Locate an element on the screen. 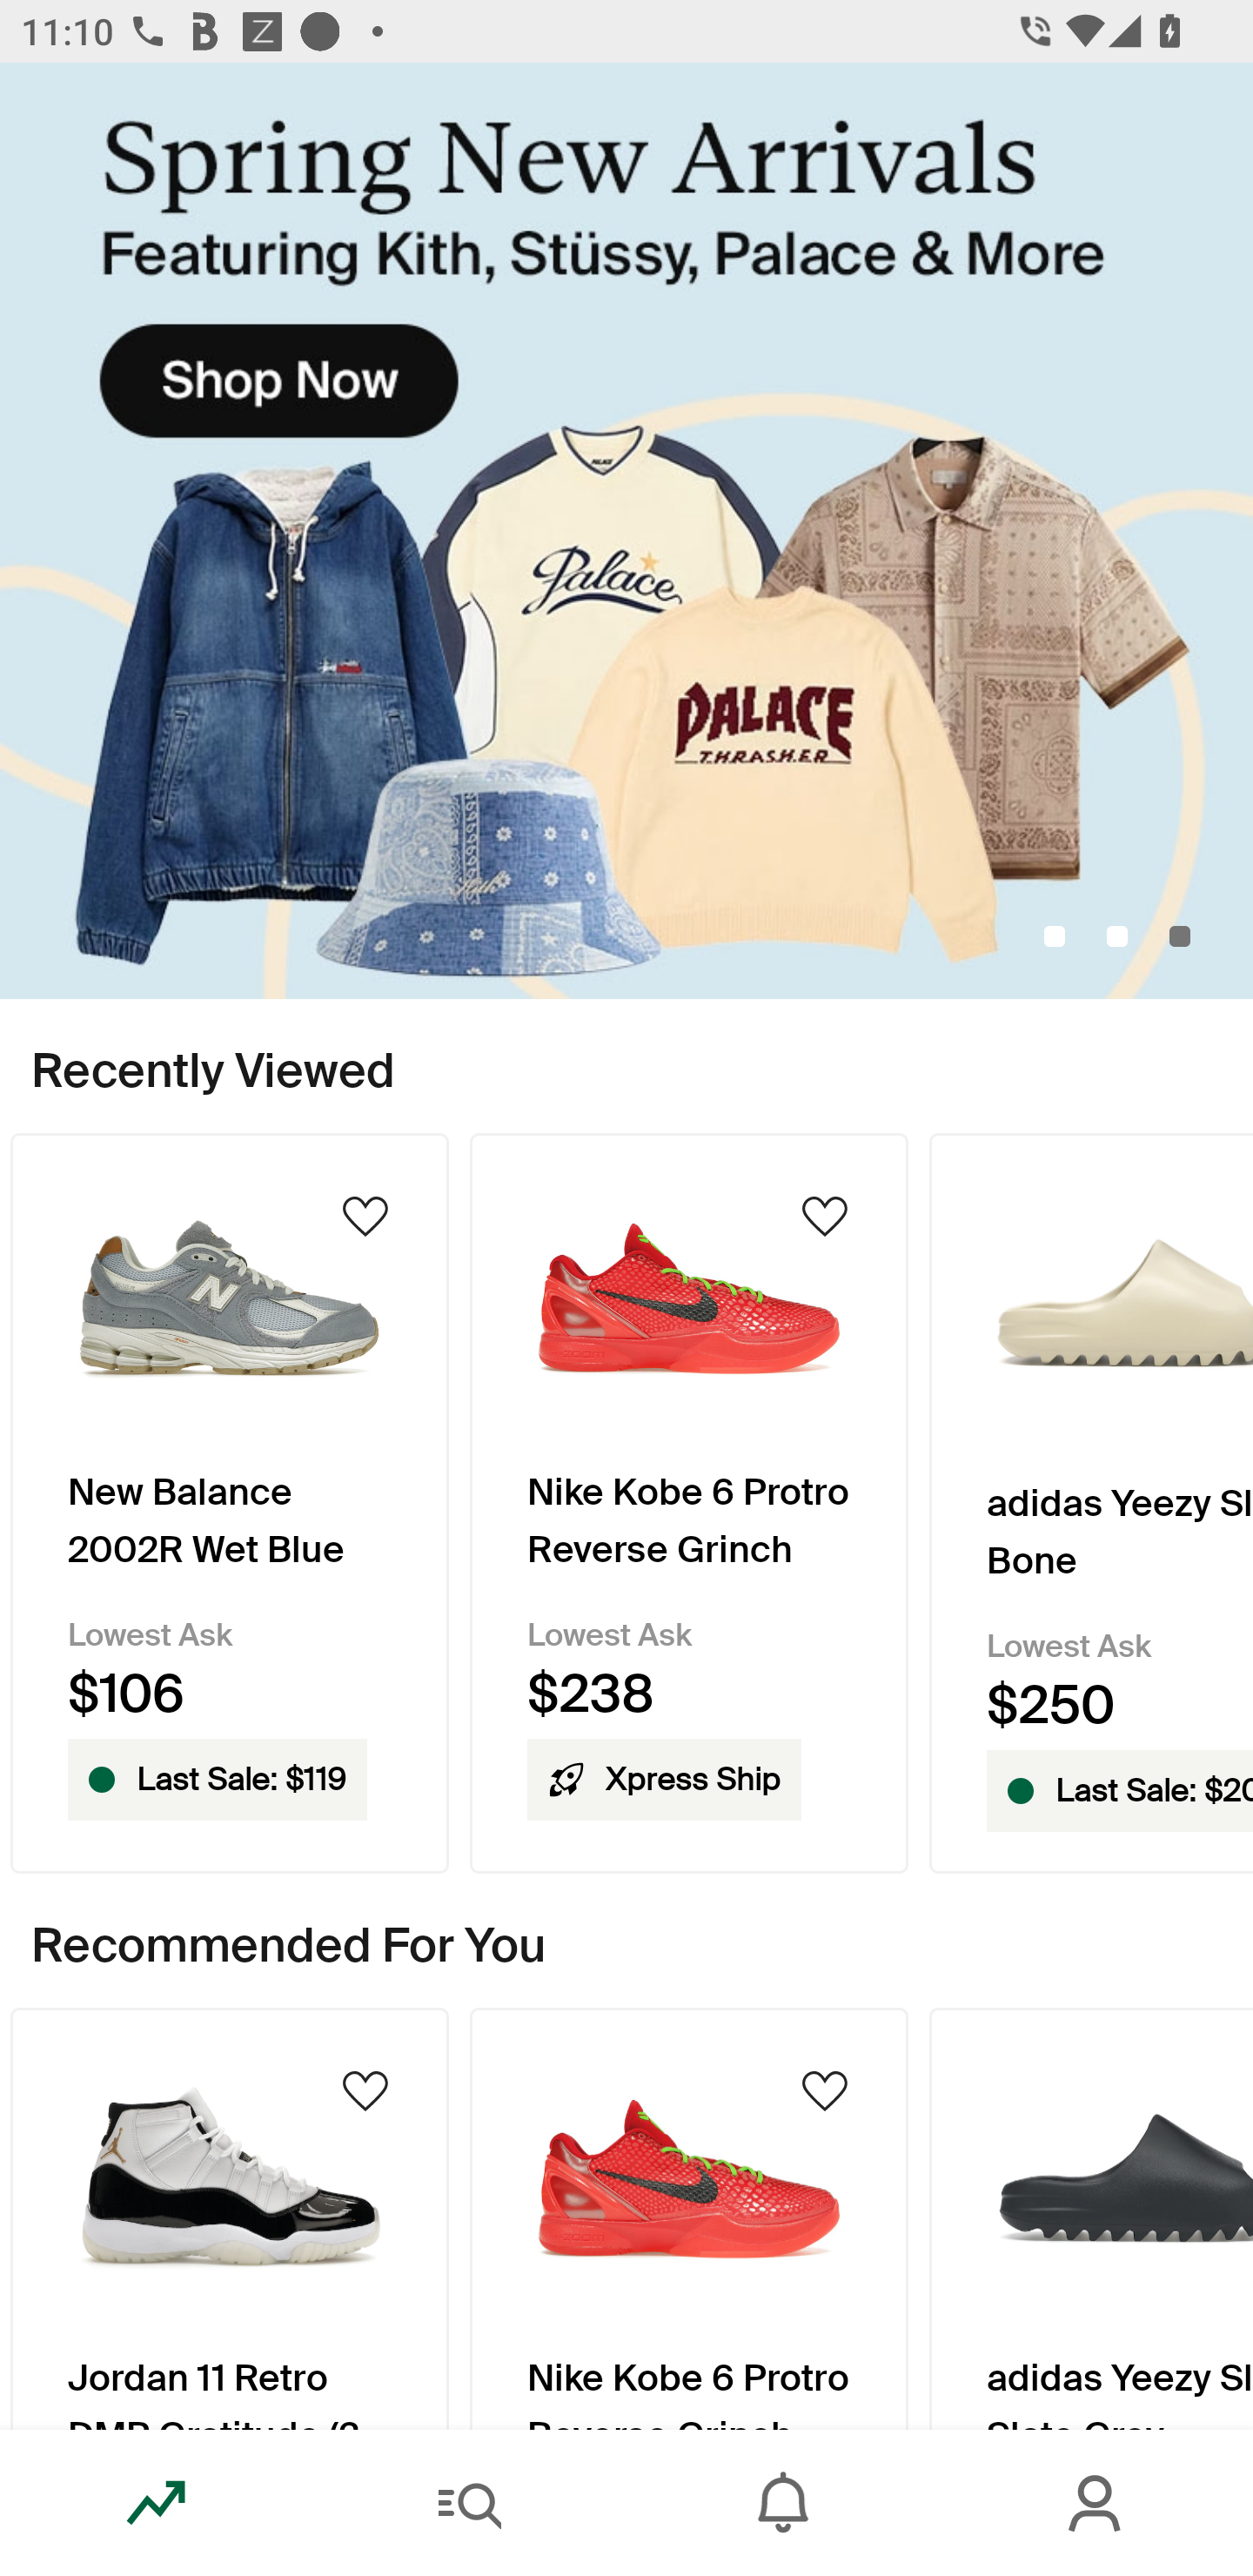 This screenshot has height=2576, width=1253. Product Image Nike Kobe 6 Protro Reverse Grinch is located at coordinates (689, 2217).